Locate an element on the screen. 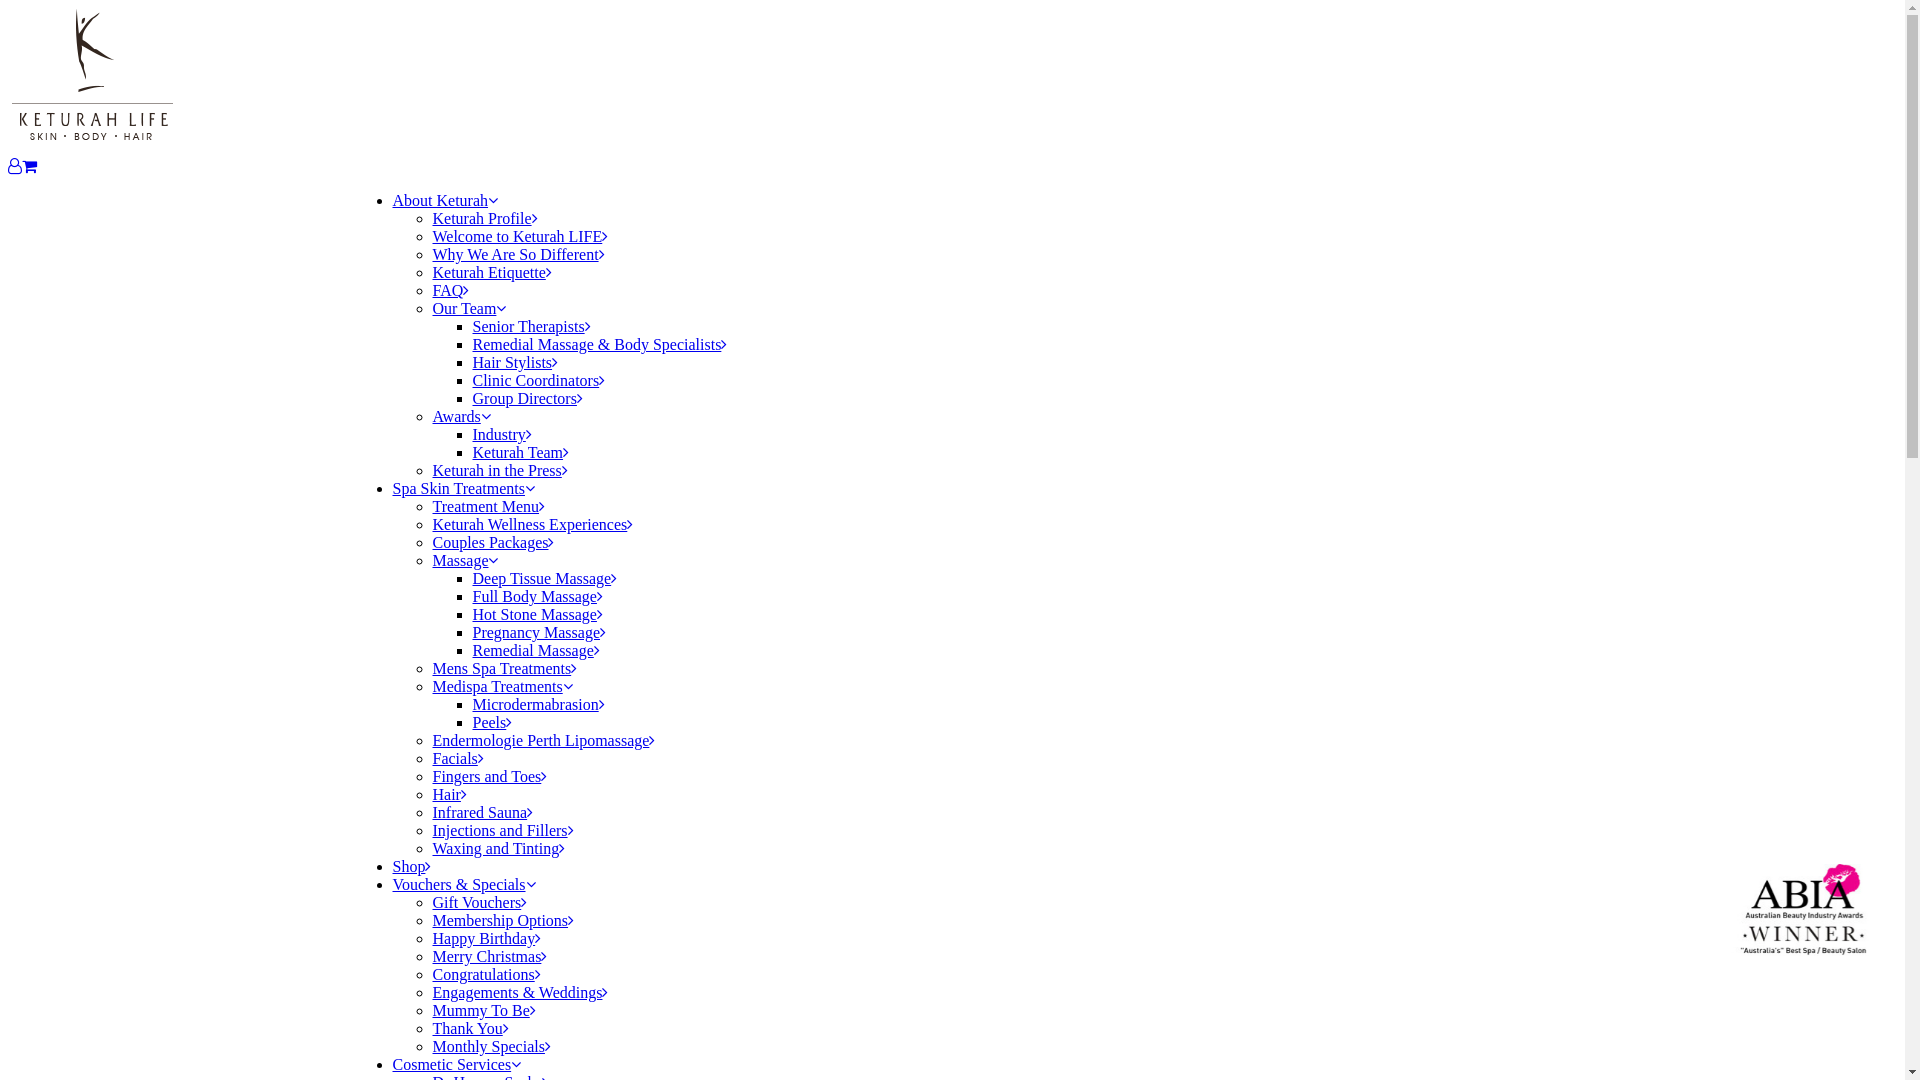  Peels is located at coordinates (492, 722).